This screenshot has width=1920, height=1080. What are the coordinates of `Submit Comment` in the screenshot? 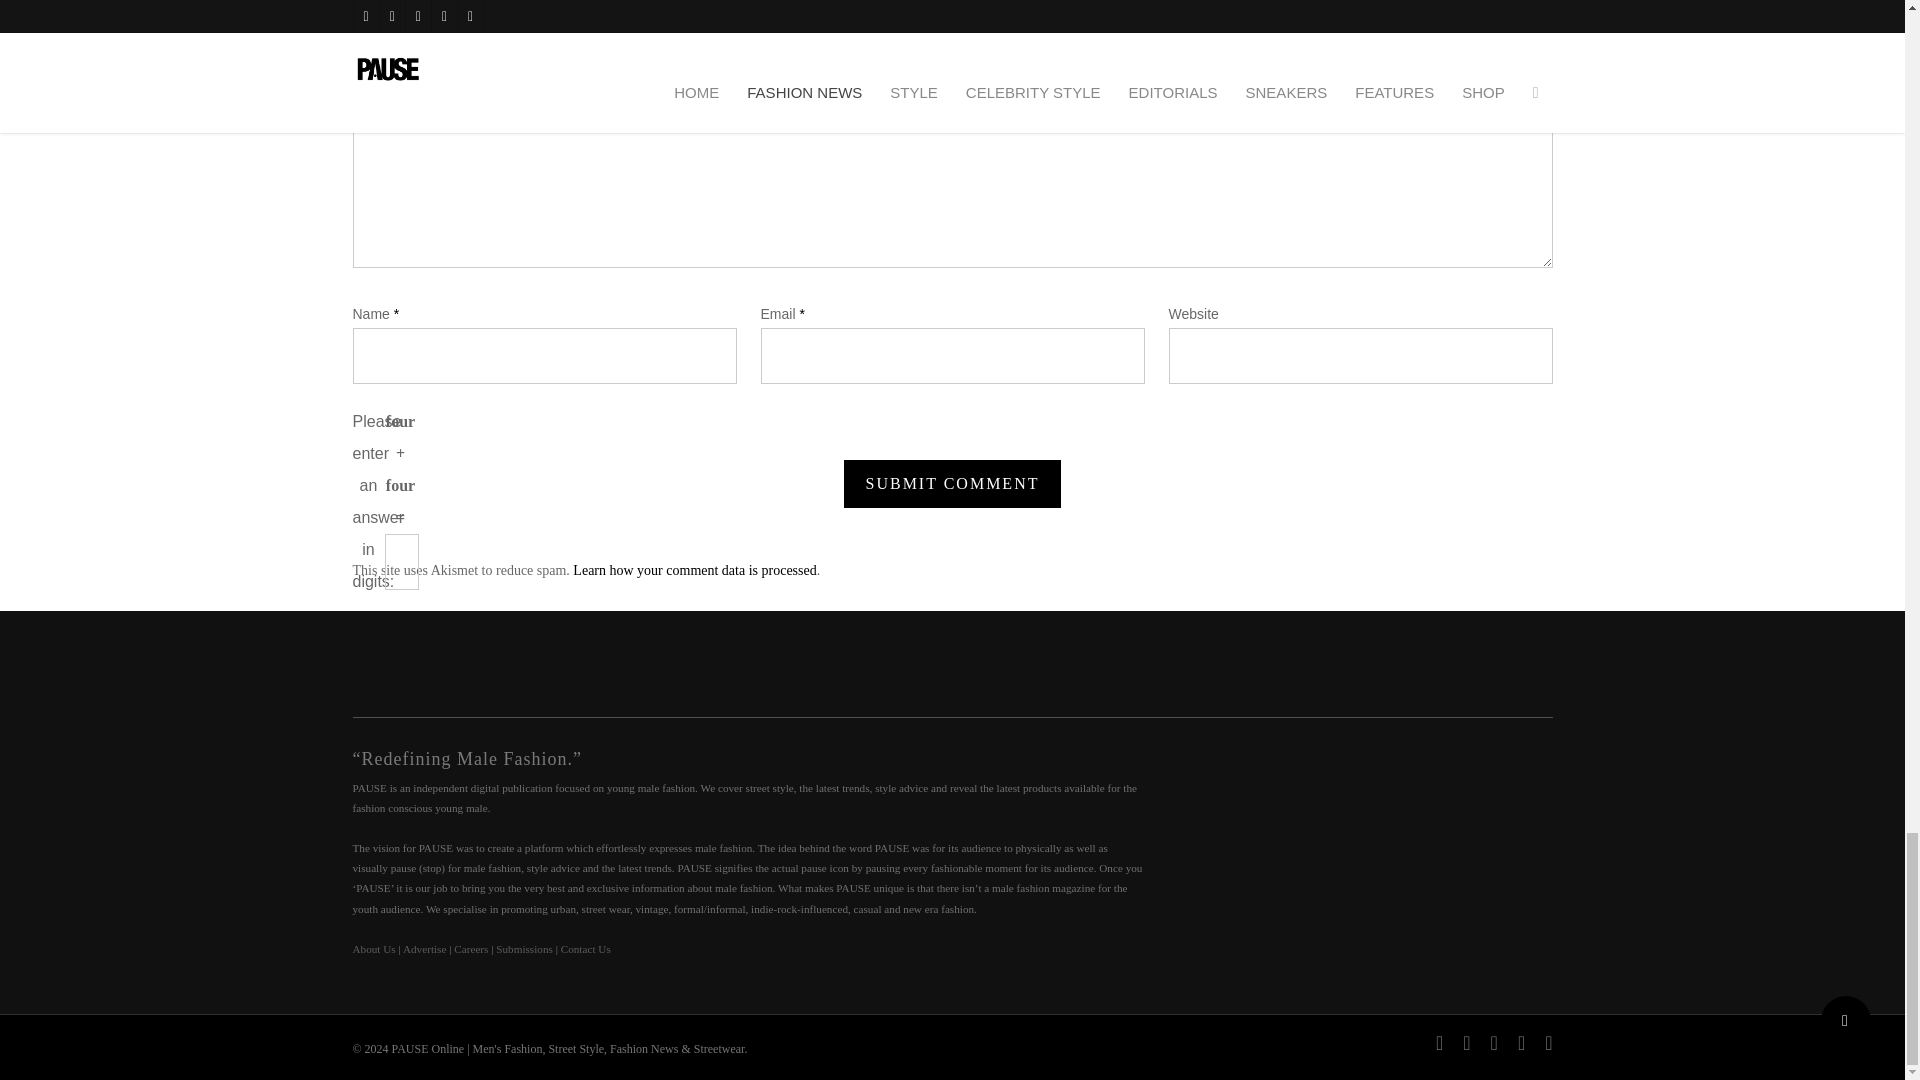 It's located at (952, 484).